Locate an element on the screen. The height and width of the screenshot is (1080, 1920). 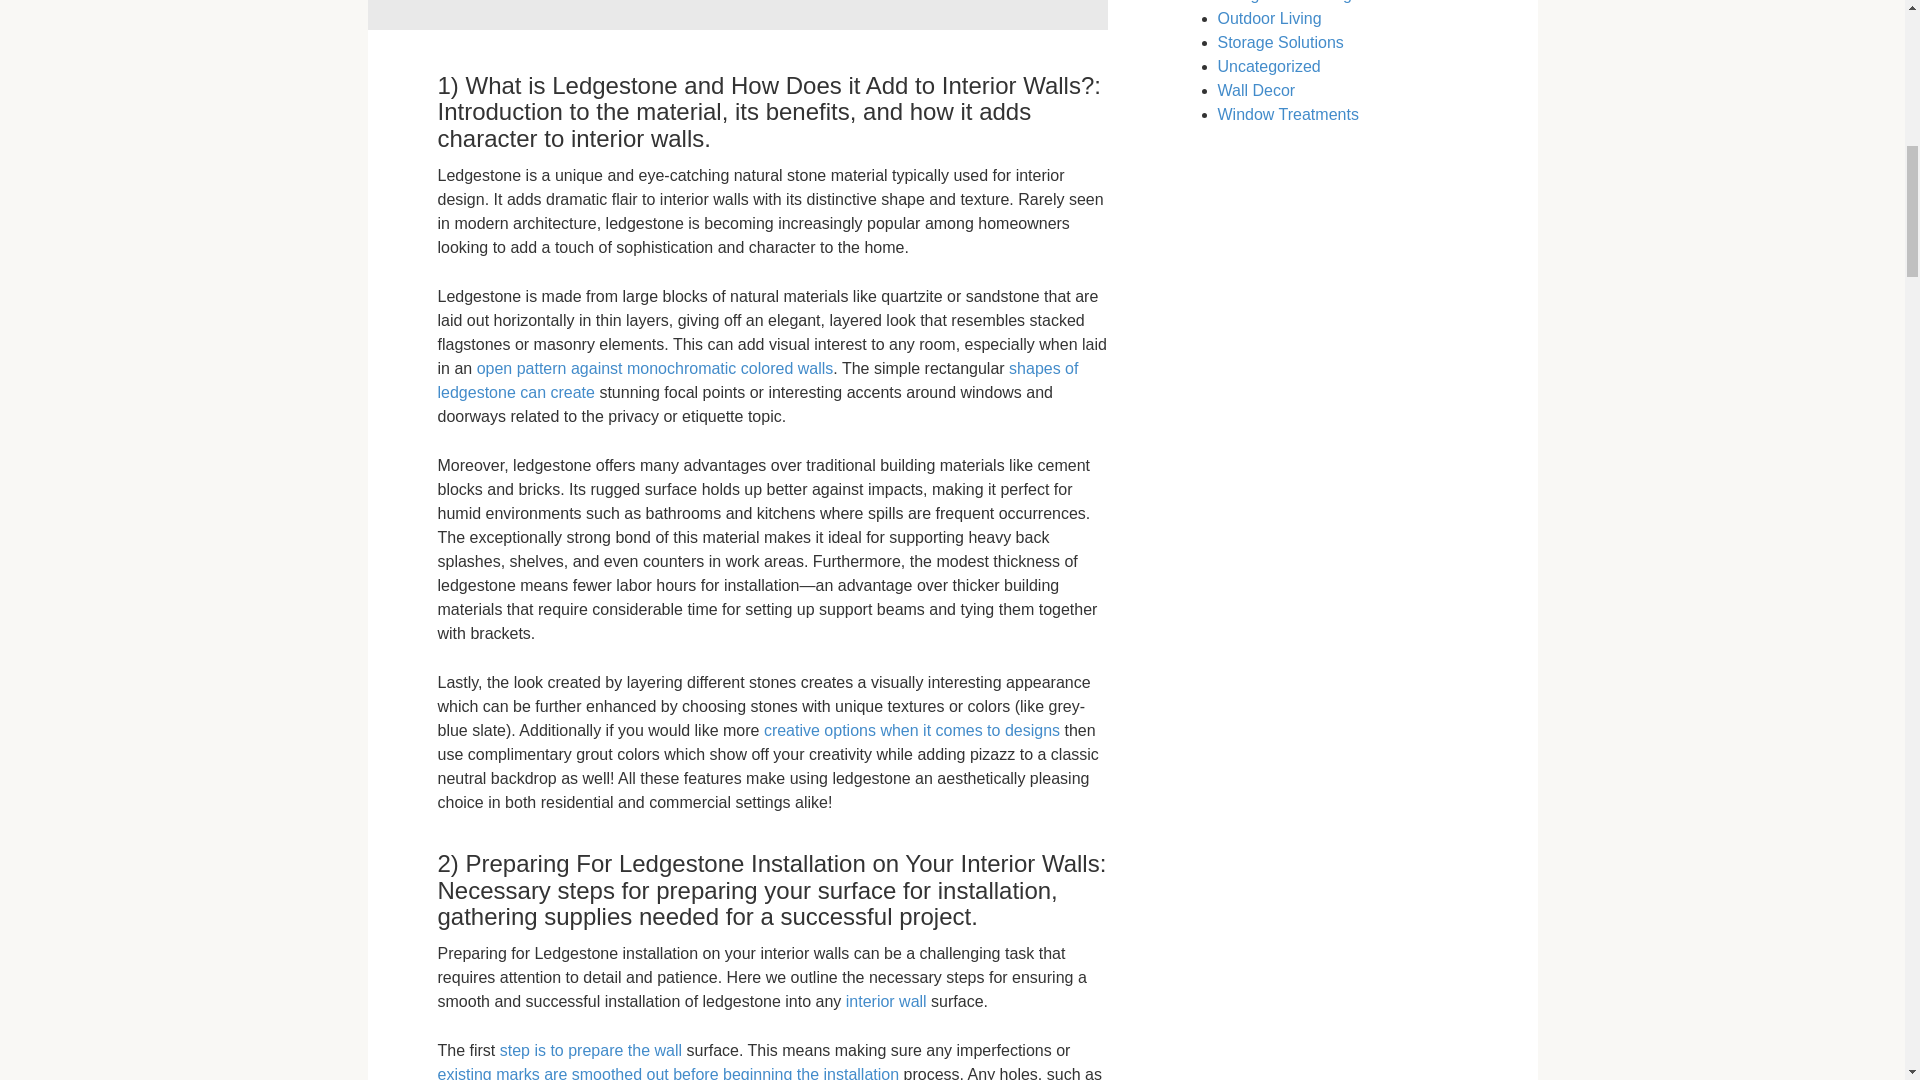
open pattern against monochromatic colored walls is located at coordinates (654, 368).